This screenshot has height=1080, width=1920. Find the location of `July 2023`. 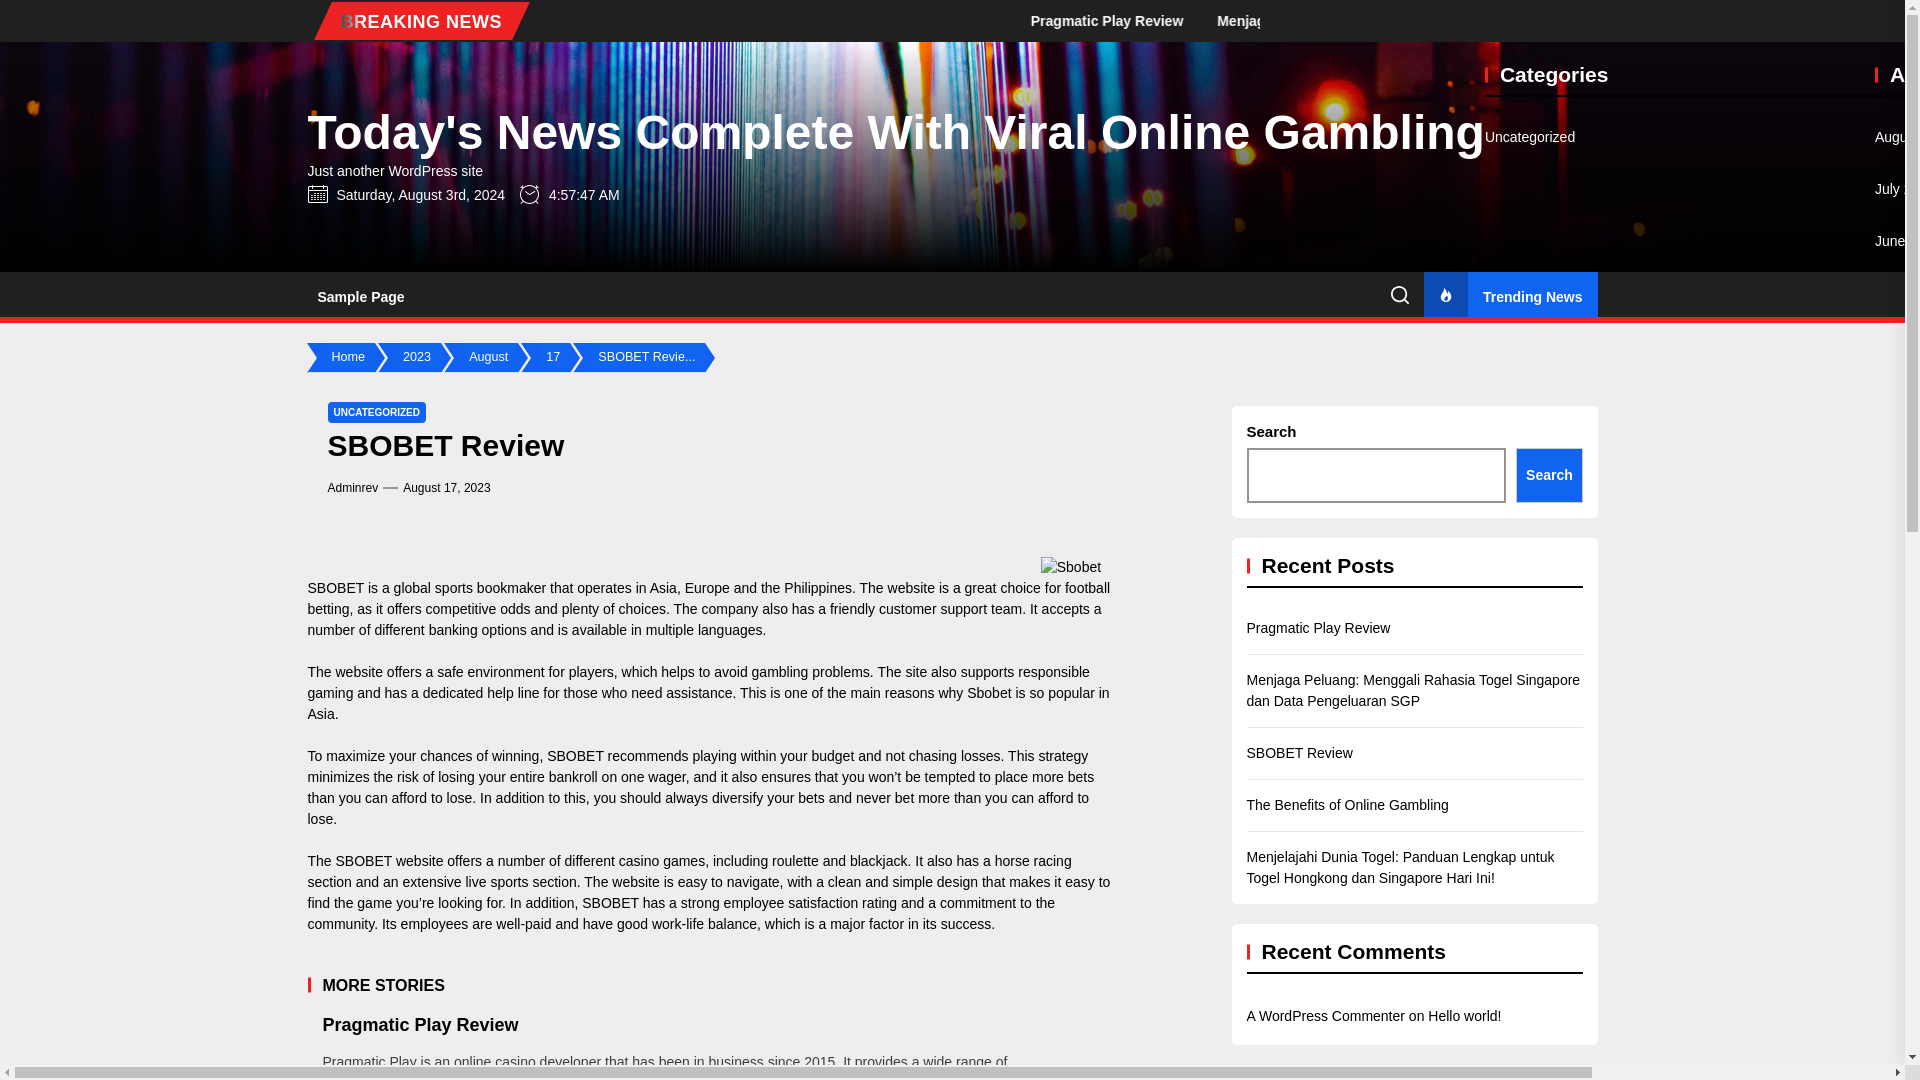

July 2023 is located at coordinates (1898, 814).